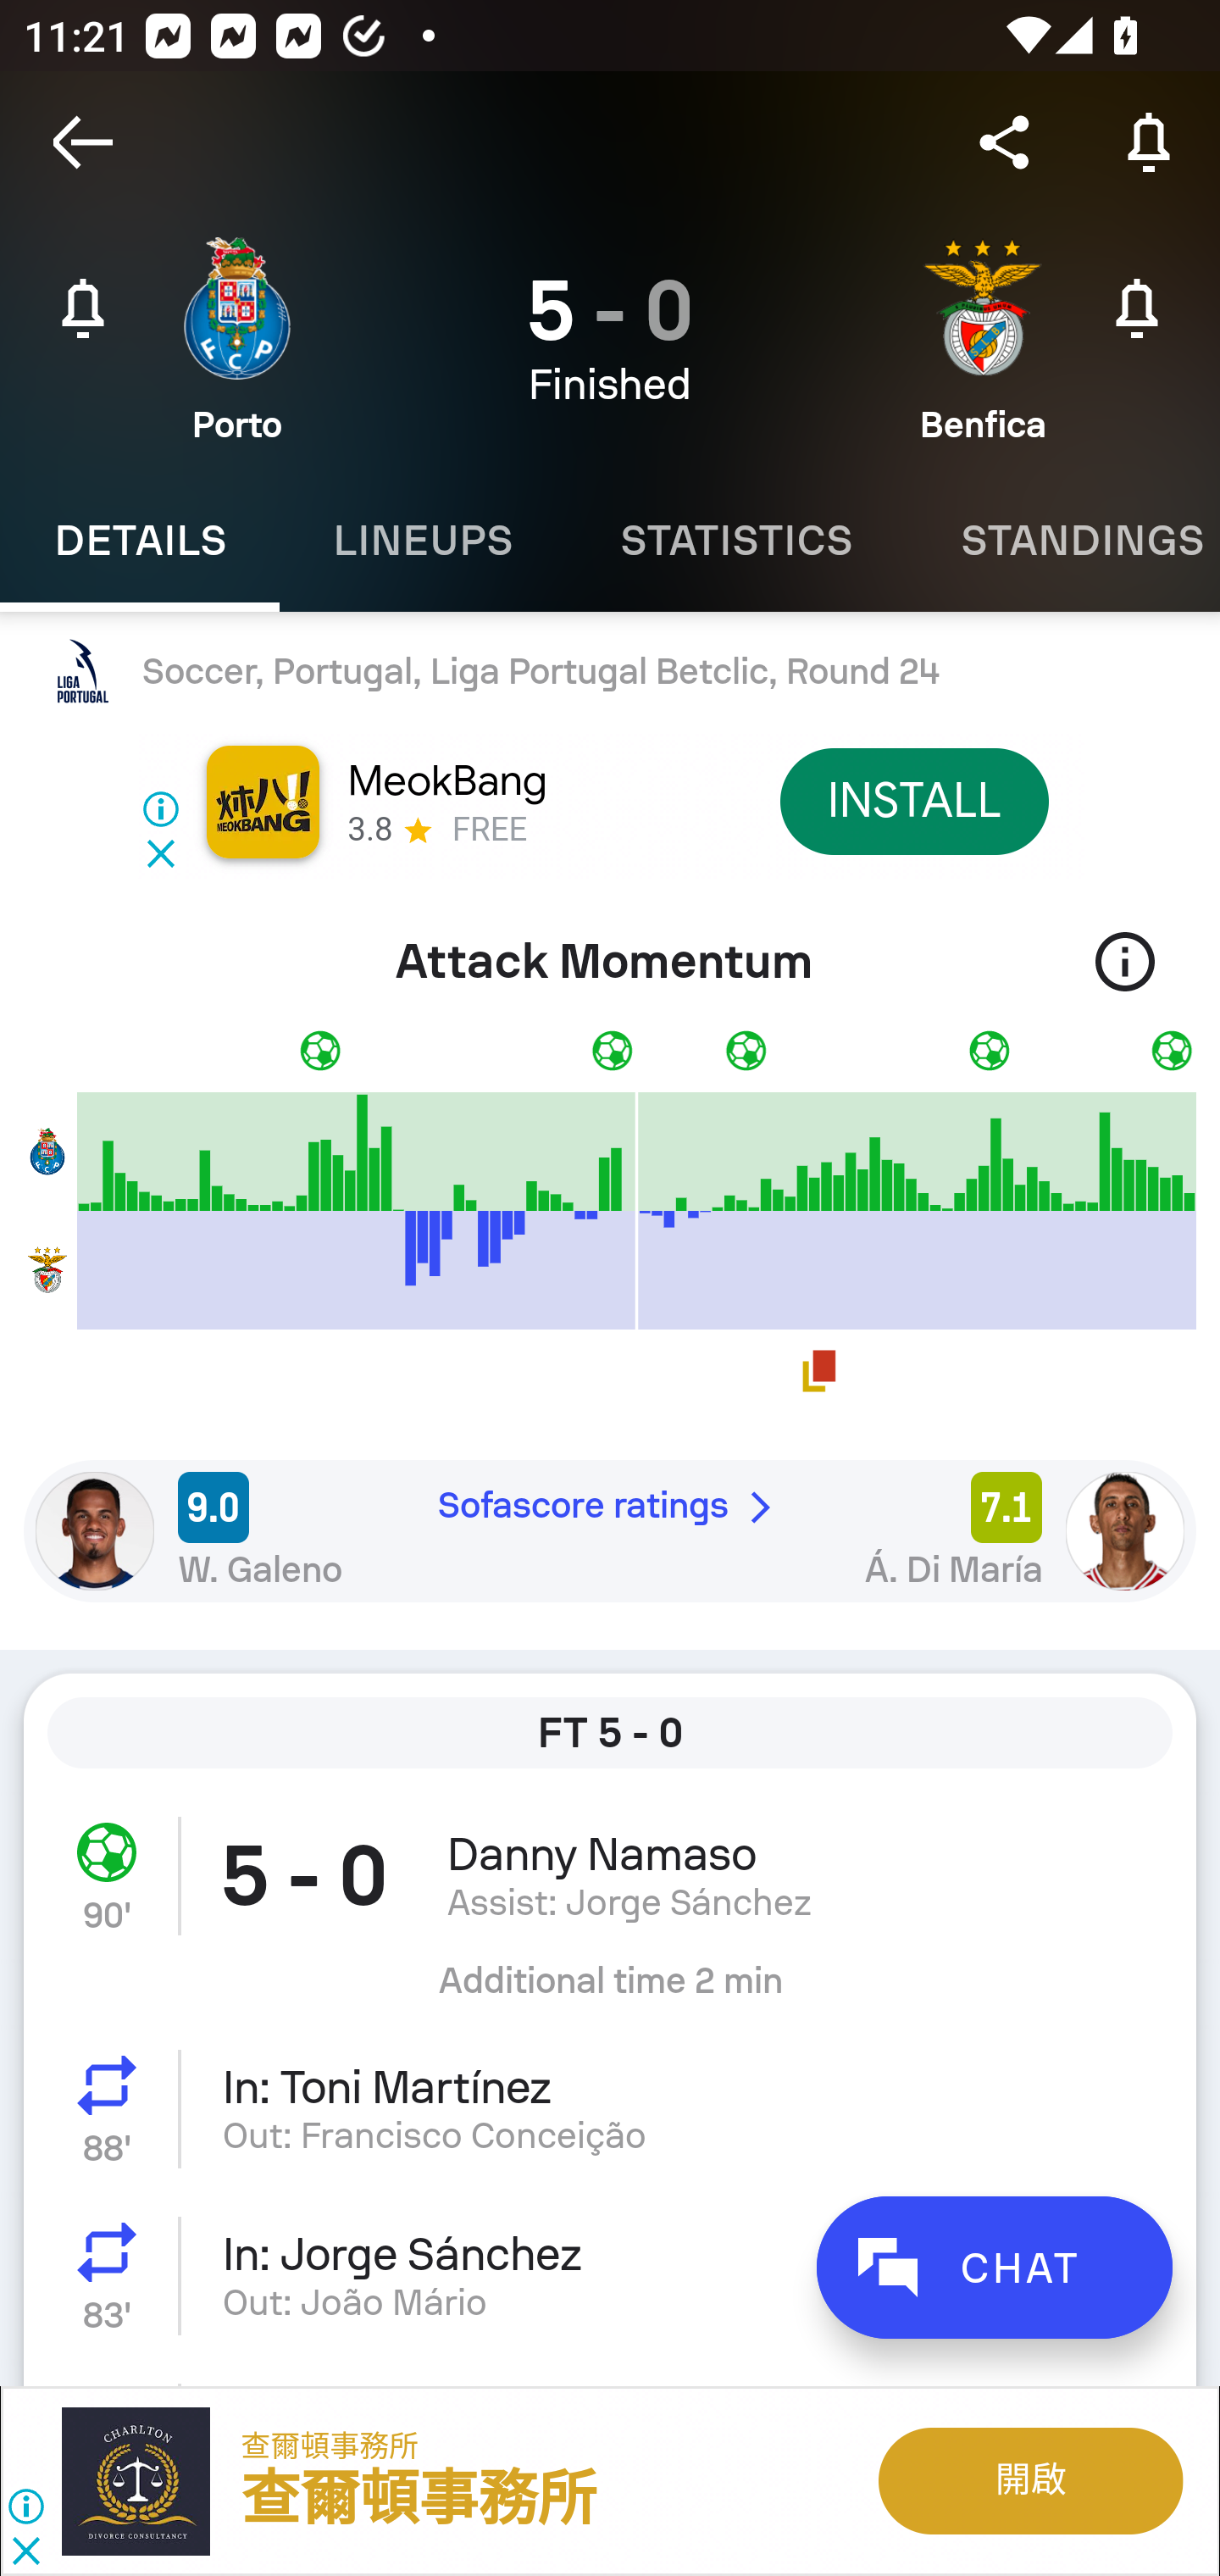 This screenshot has width=1220, height=2576. I want to click on 查爾頓事務所, so click(419, 2500).